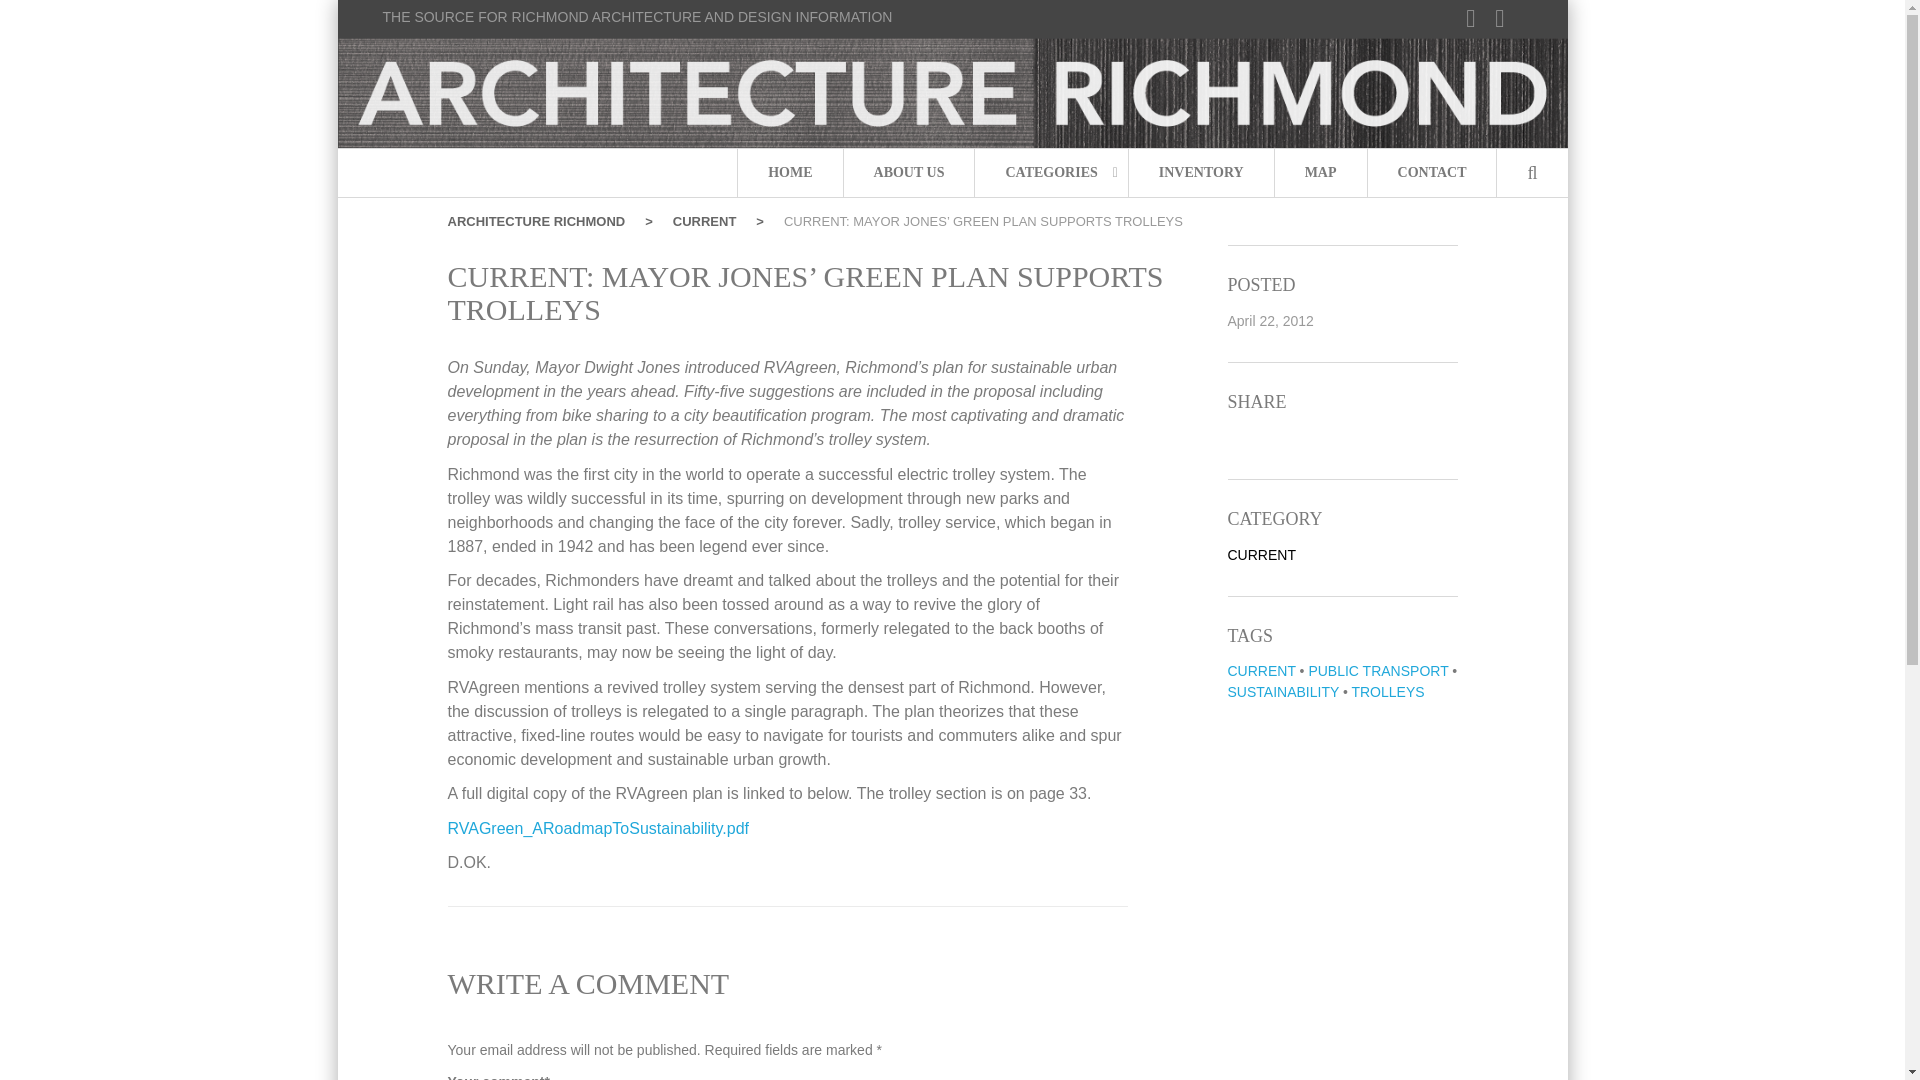 The width and height of the screenshot is (1920, 1080). I want to click on SUSTAINABILITY, so click(1284, 691).